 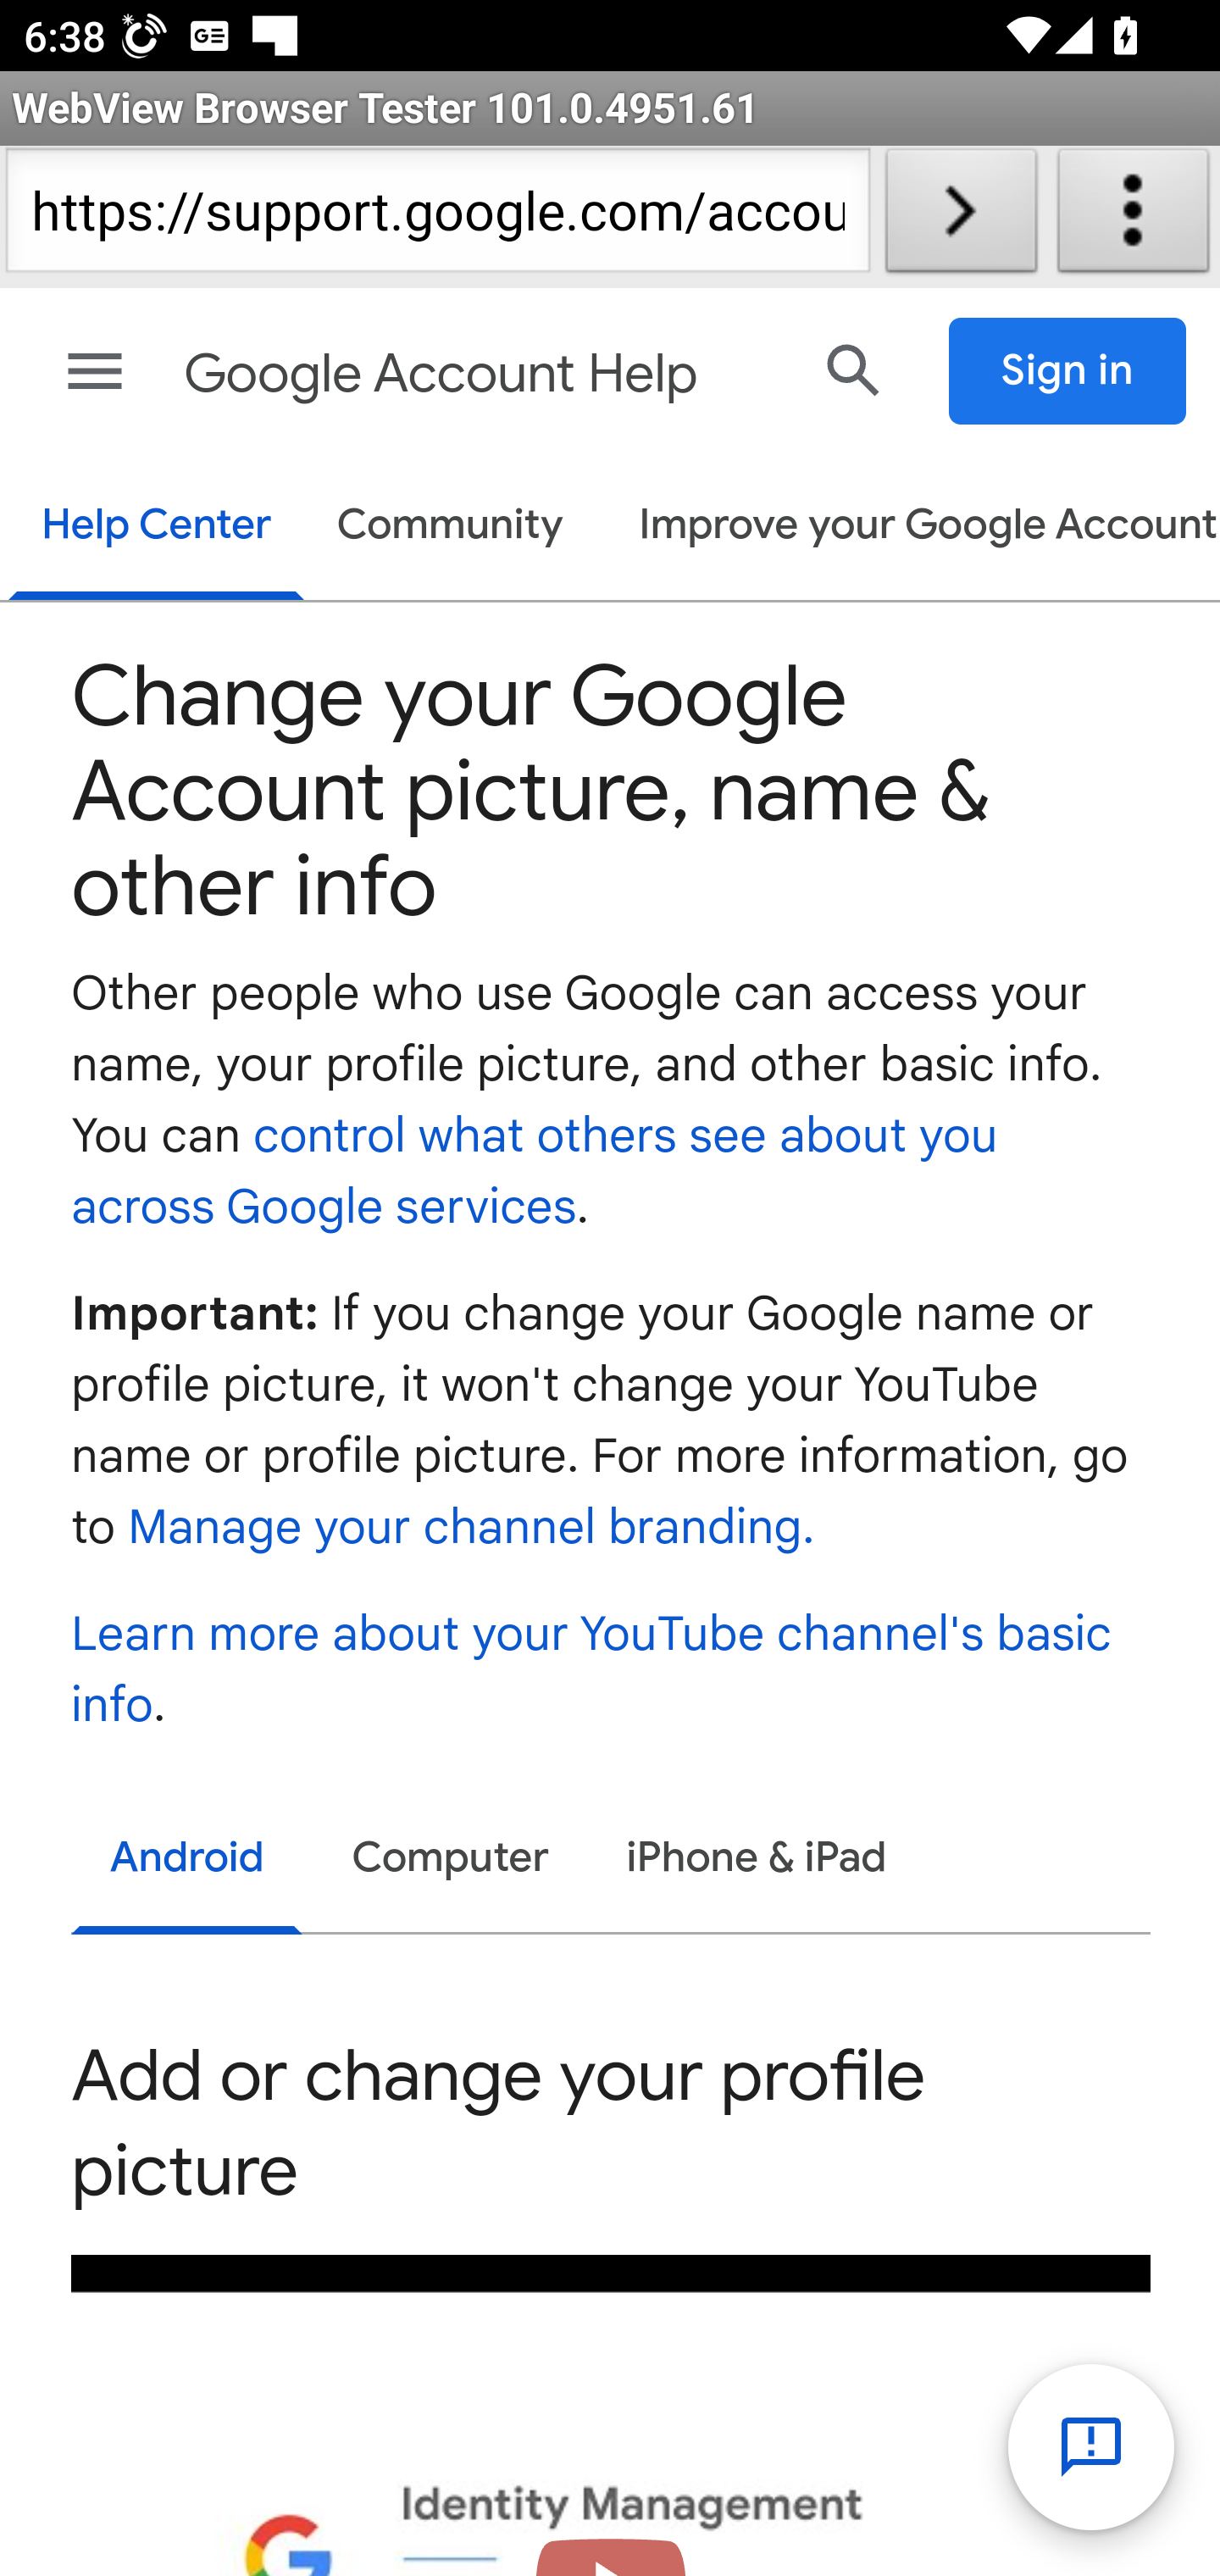 What do you see at coordinates (912, 527) in the screenshot?
I see `Improve your Google Account` at bounding box center [912, 527].